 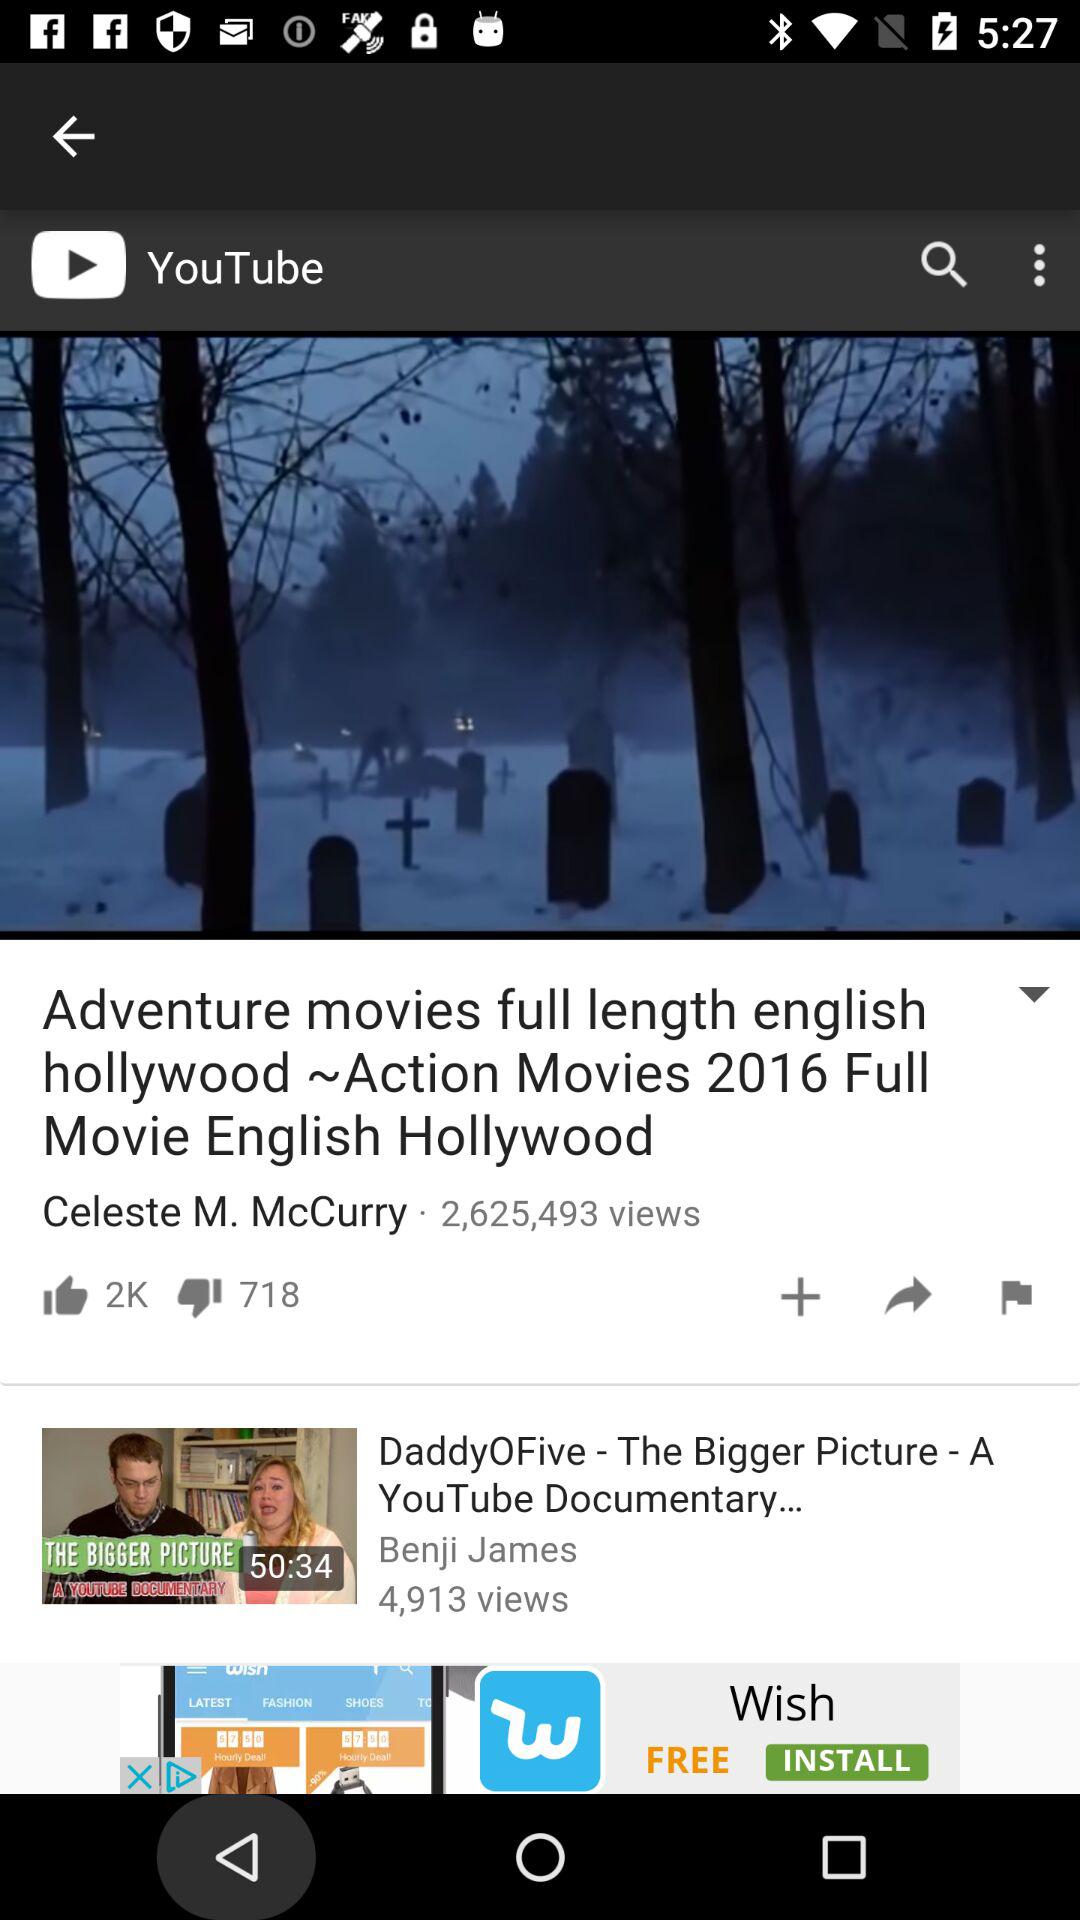 What do you see at coordinates (540, 1728) in the screenshot?
I see `open advertisement` at bounding box center [540, 1728].